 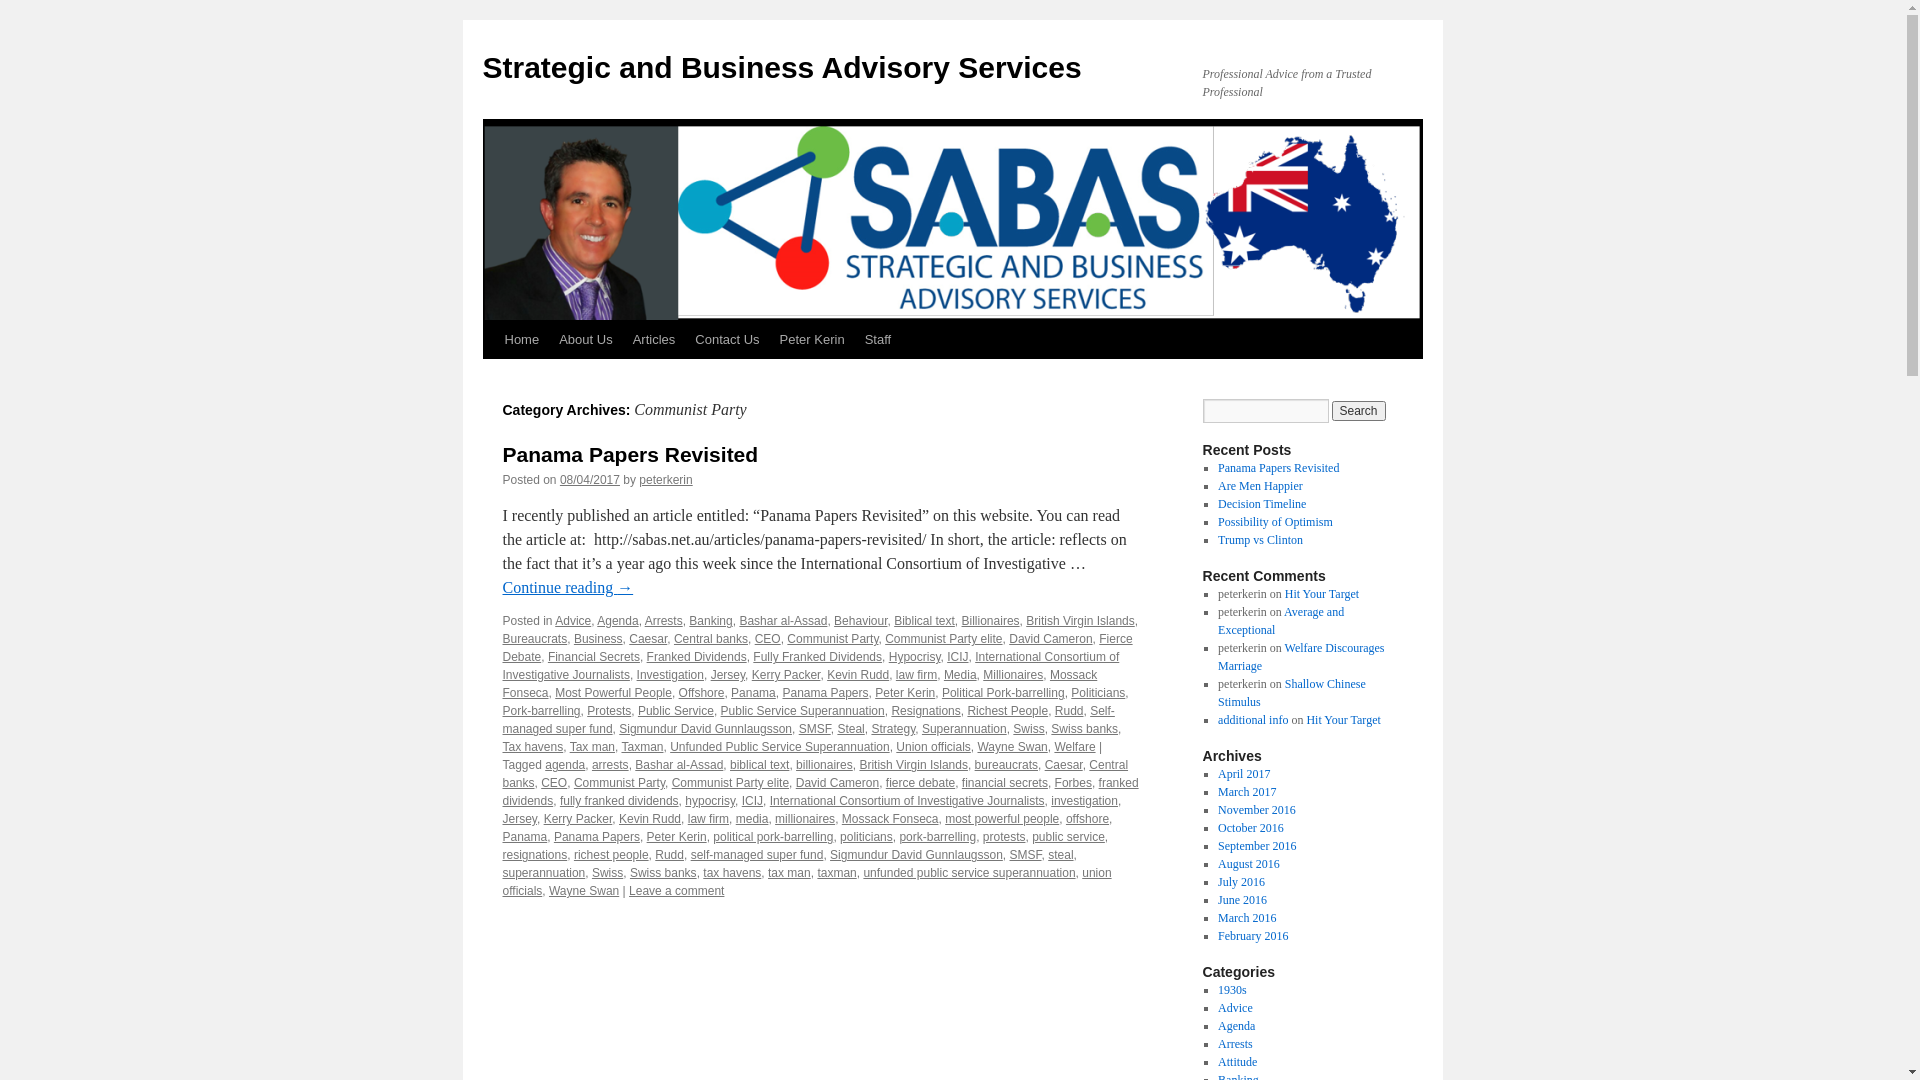 I want to click on Mossack Fonseca, so click(x=890, y=819).